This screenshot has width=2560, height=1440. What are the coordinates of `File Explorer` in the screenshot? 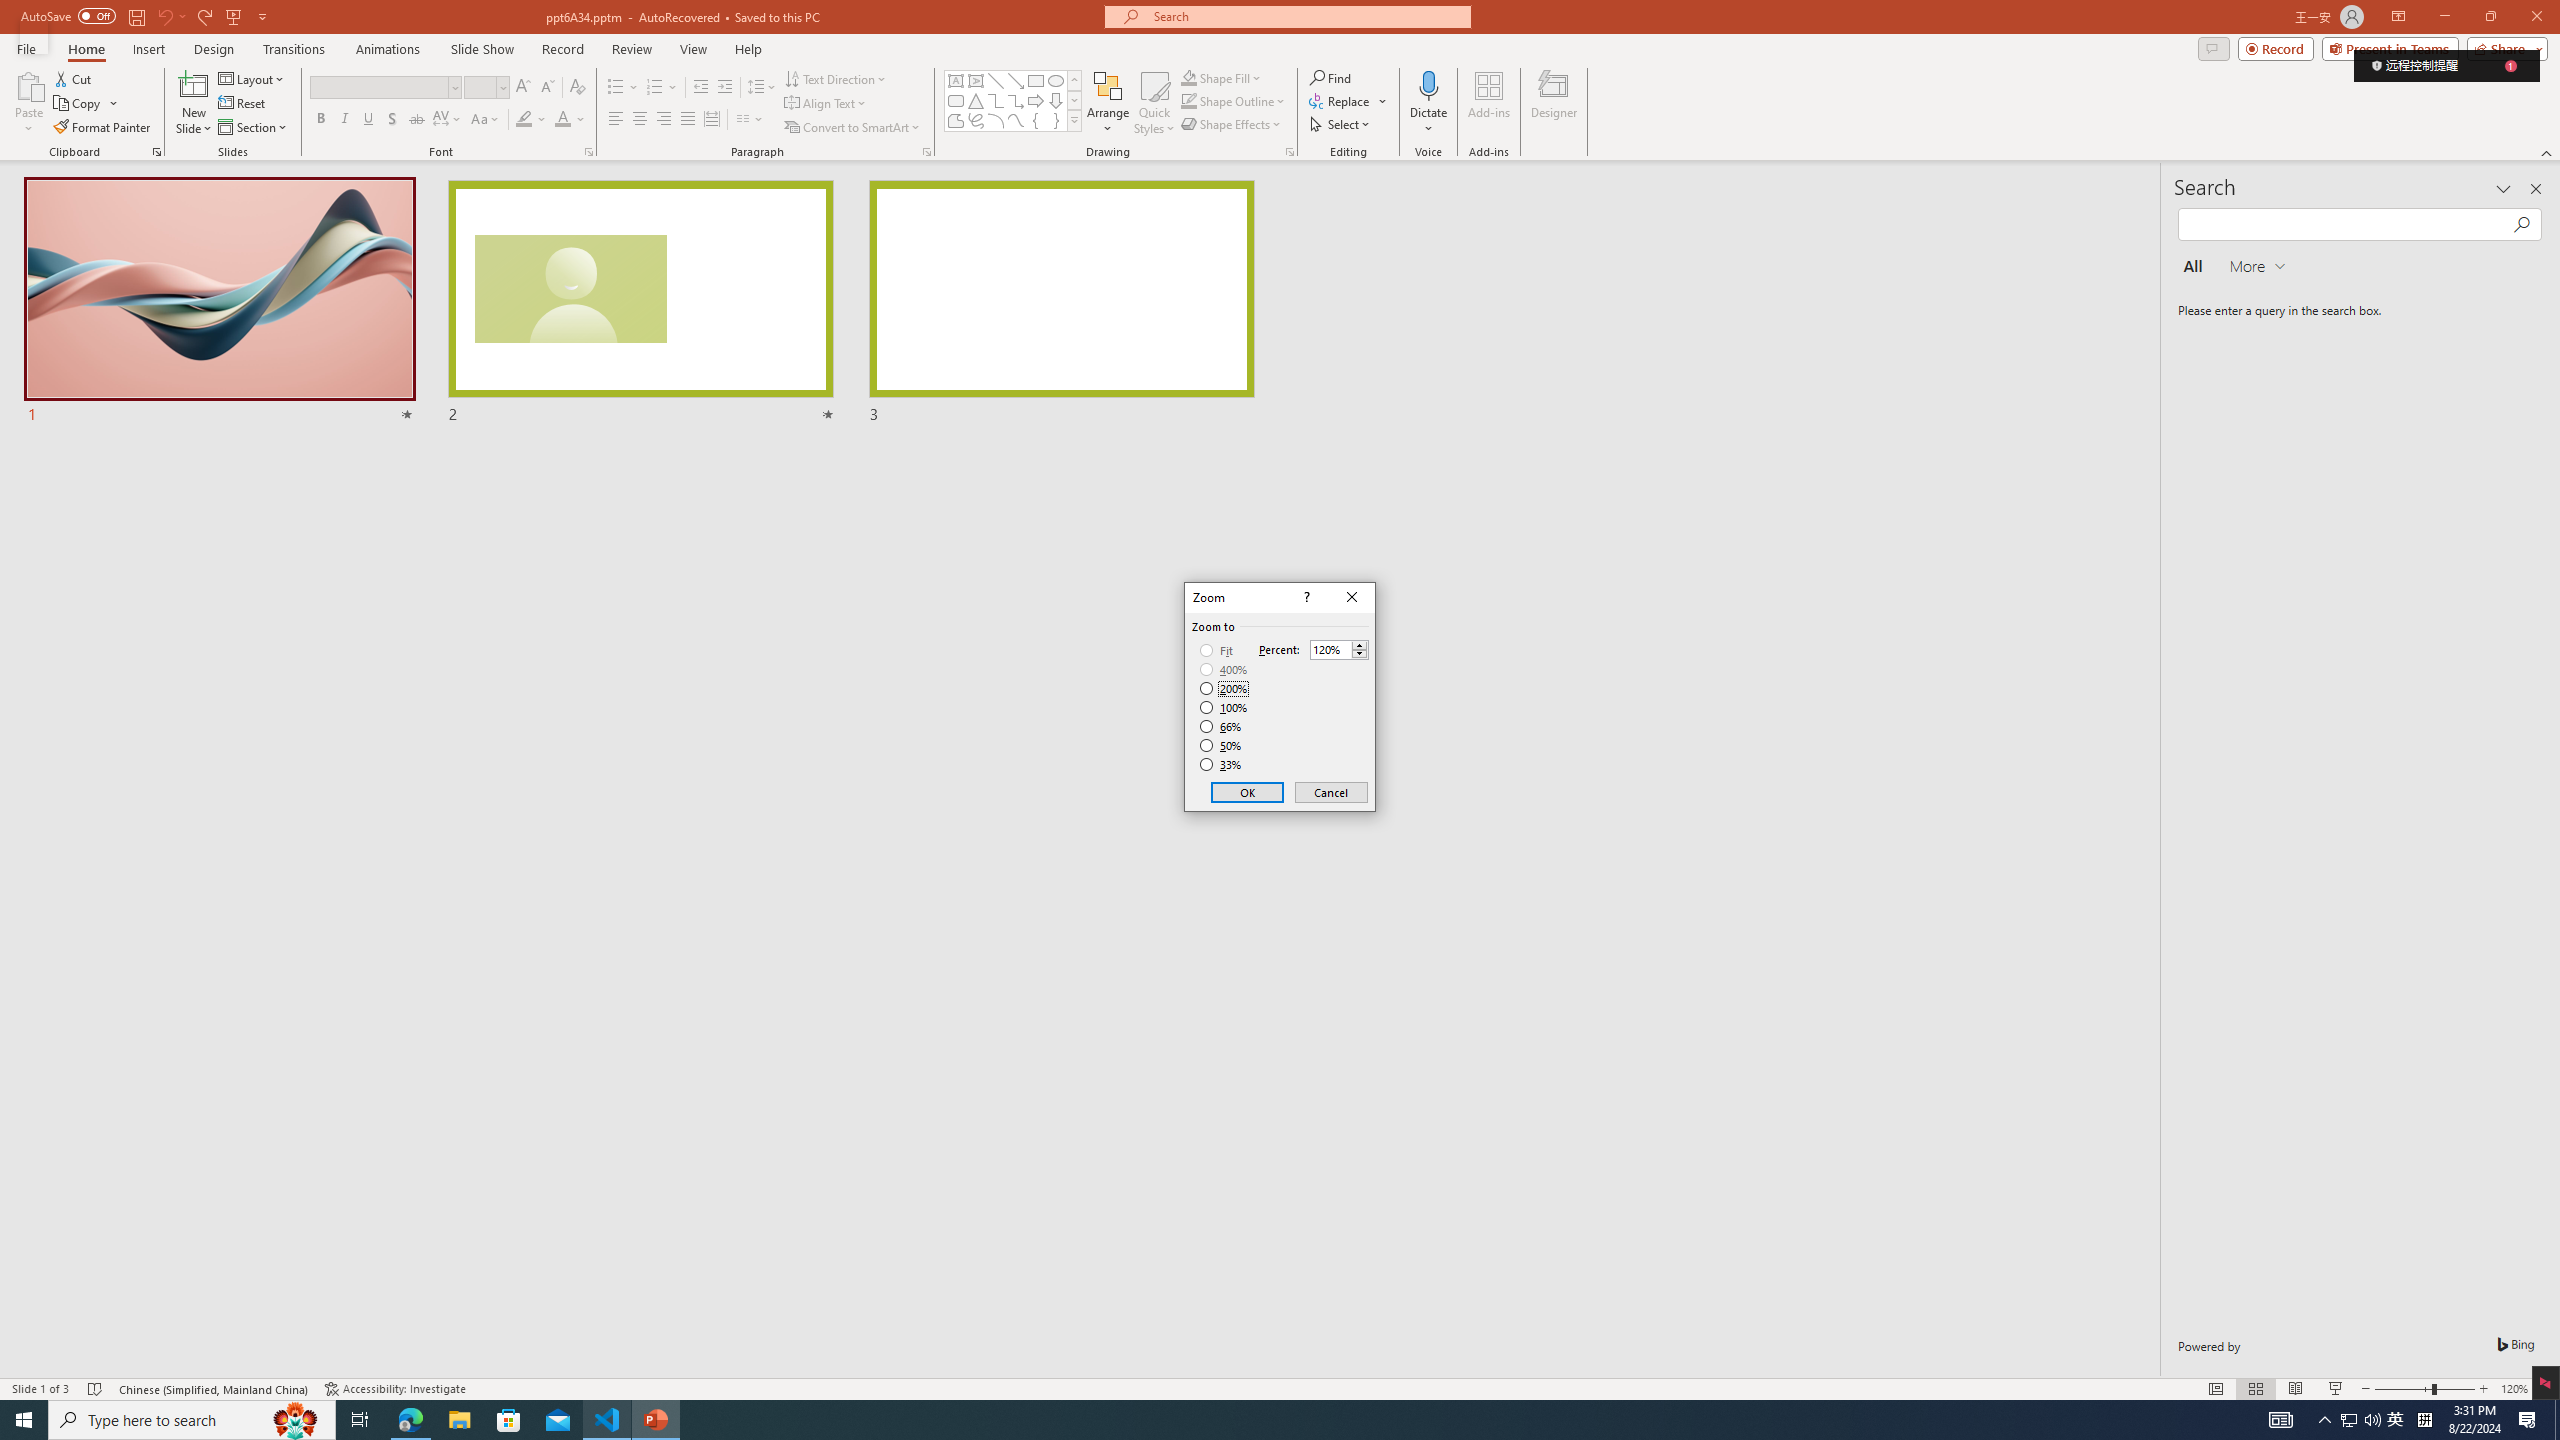 It's located at (243, 104).